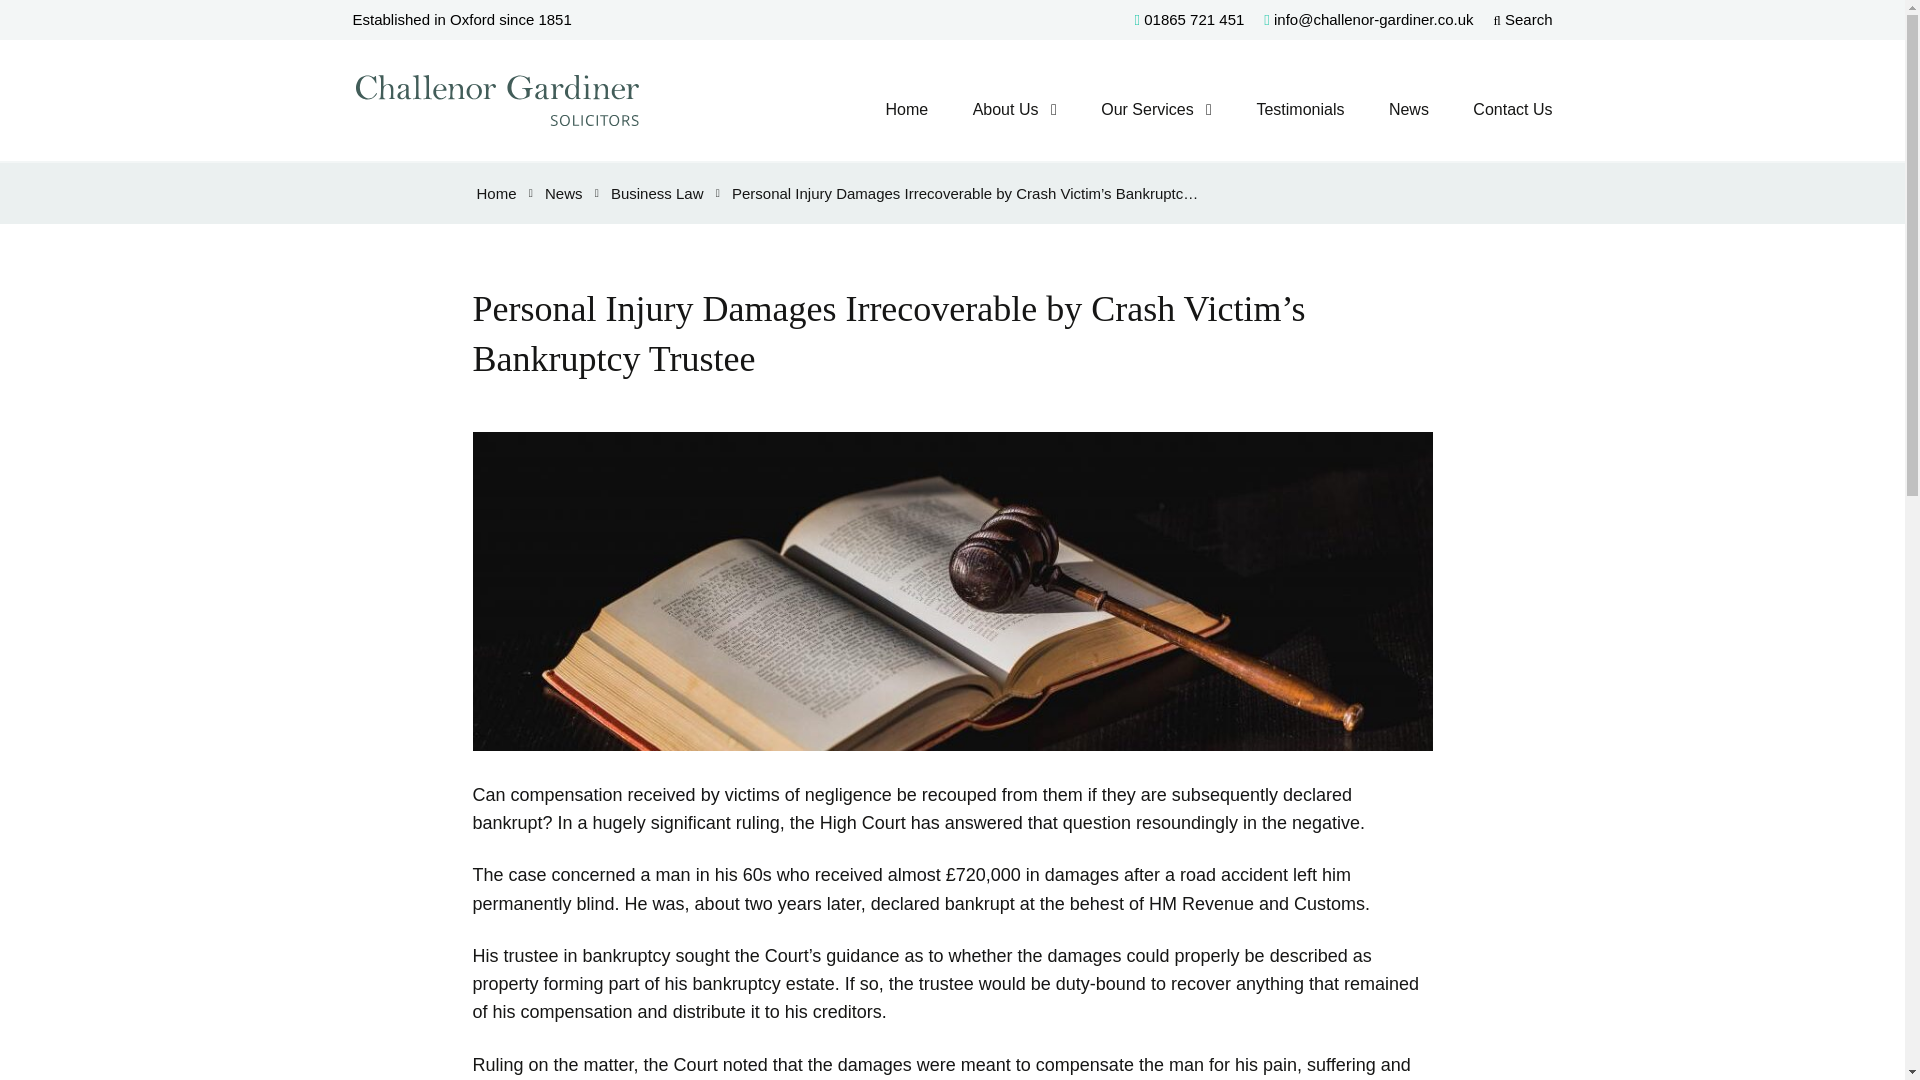  I want to click on Go to the Business Law category archives., so click(657, 192).